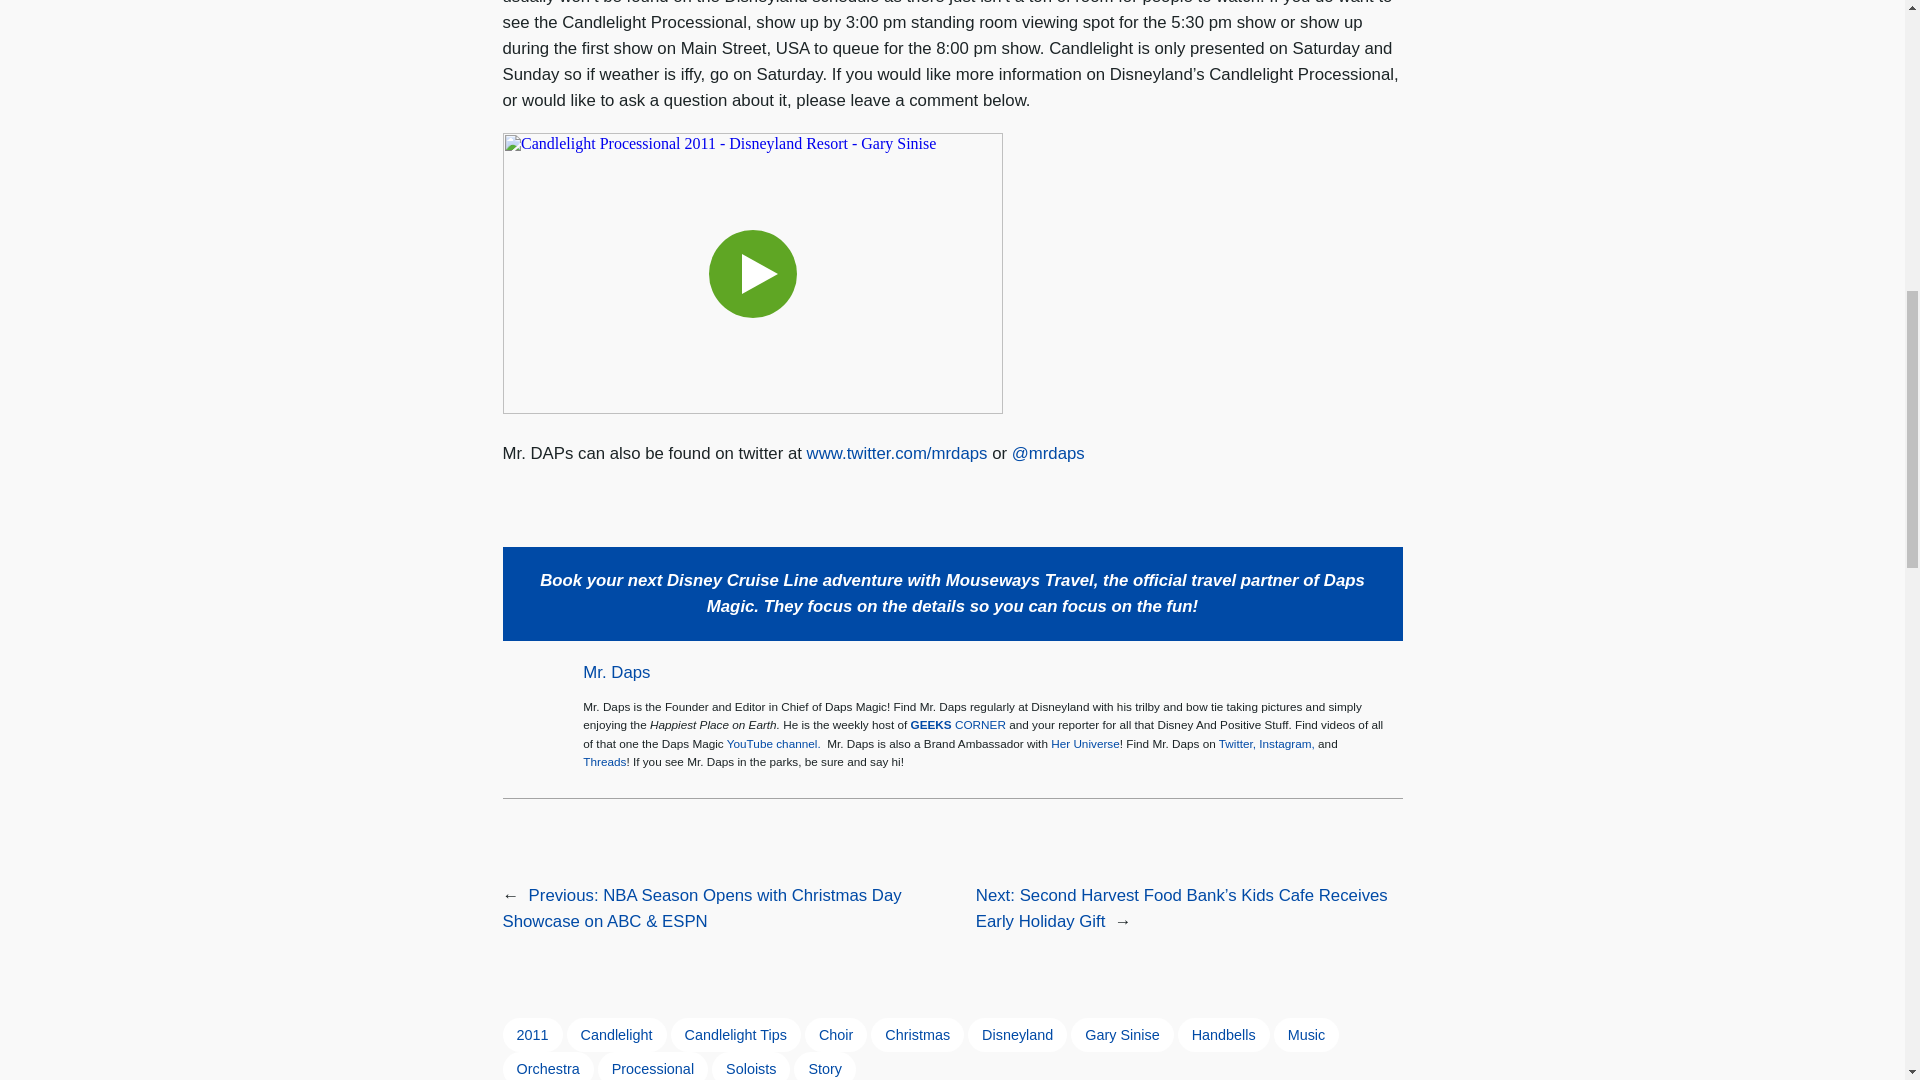 This screenshot has width=1920, height=1080. I want to click on Candlelight, so click(616, 1034).